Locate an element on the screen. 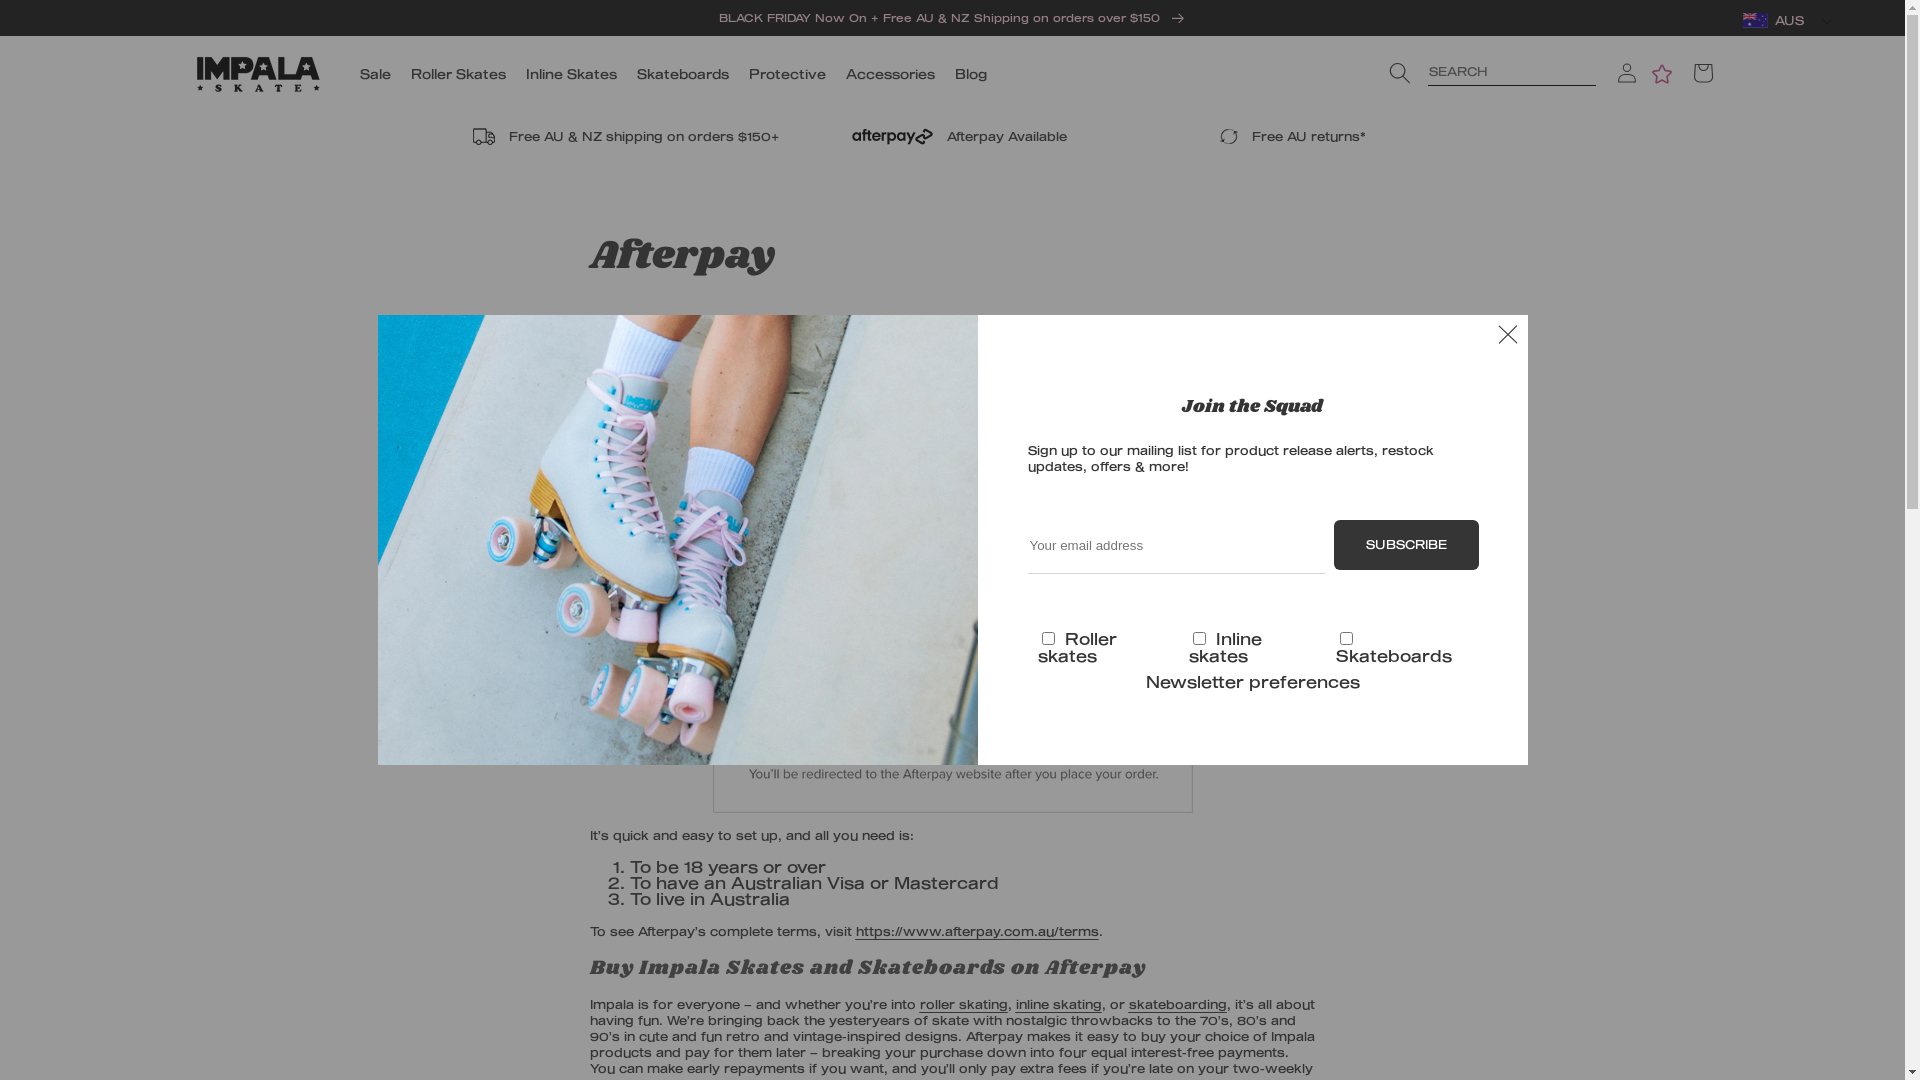 The width and height of the screenshot is (1920, 1080). Blog is located at coordinates (971, 74).